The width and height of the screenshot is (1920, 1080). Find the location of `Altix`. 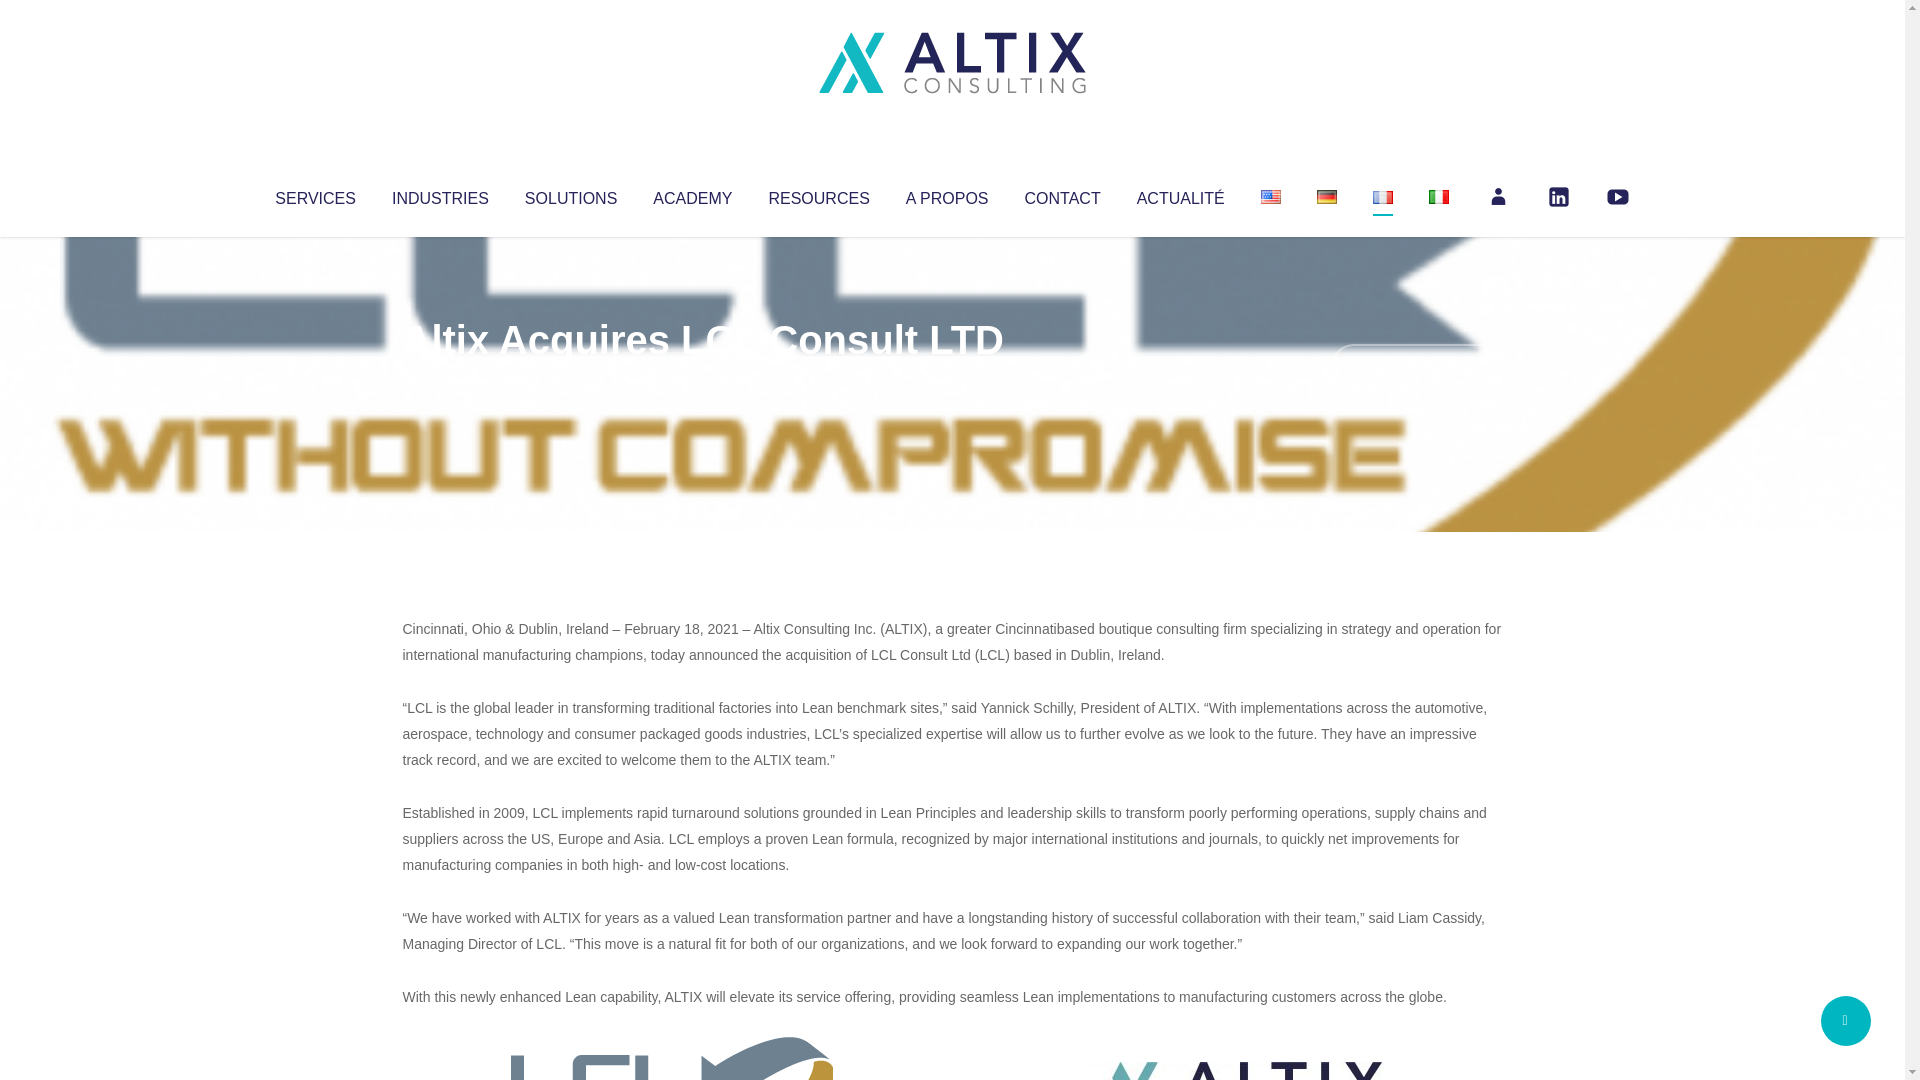

Altix is located at coordinates (440, 380).